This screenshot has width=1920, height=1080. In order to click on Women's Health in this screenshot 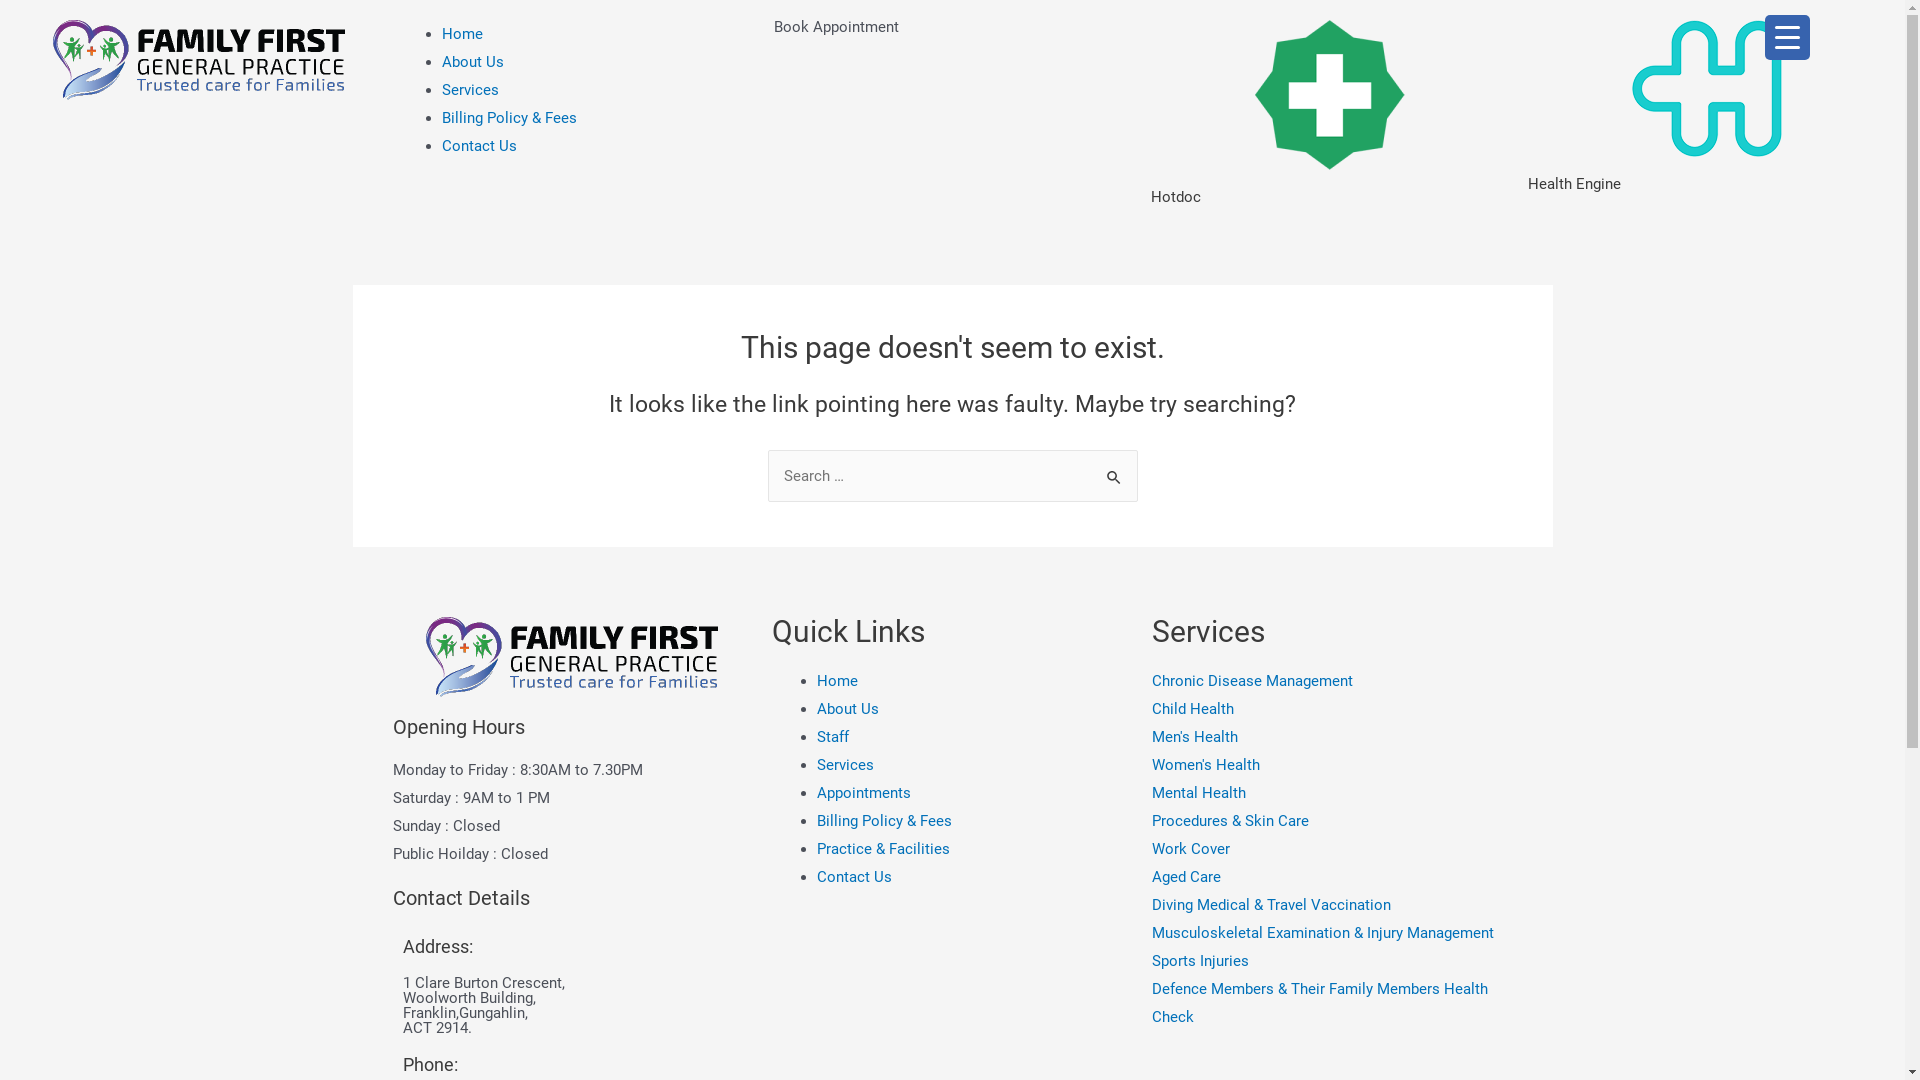, I will do `click(1332, 765)`.